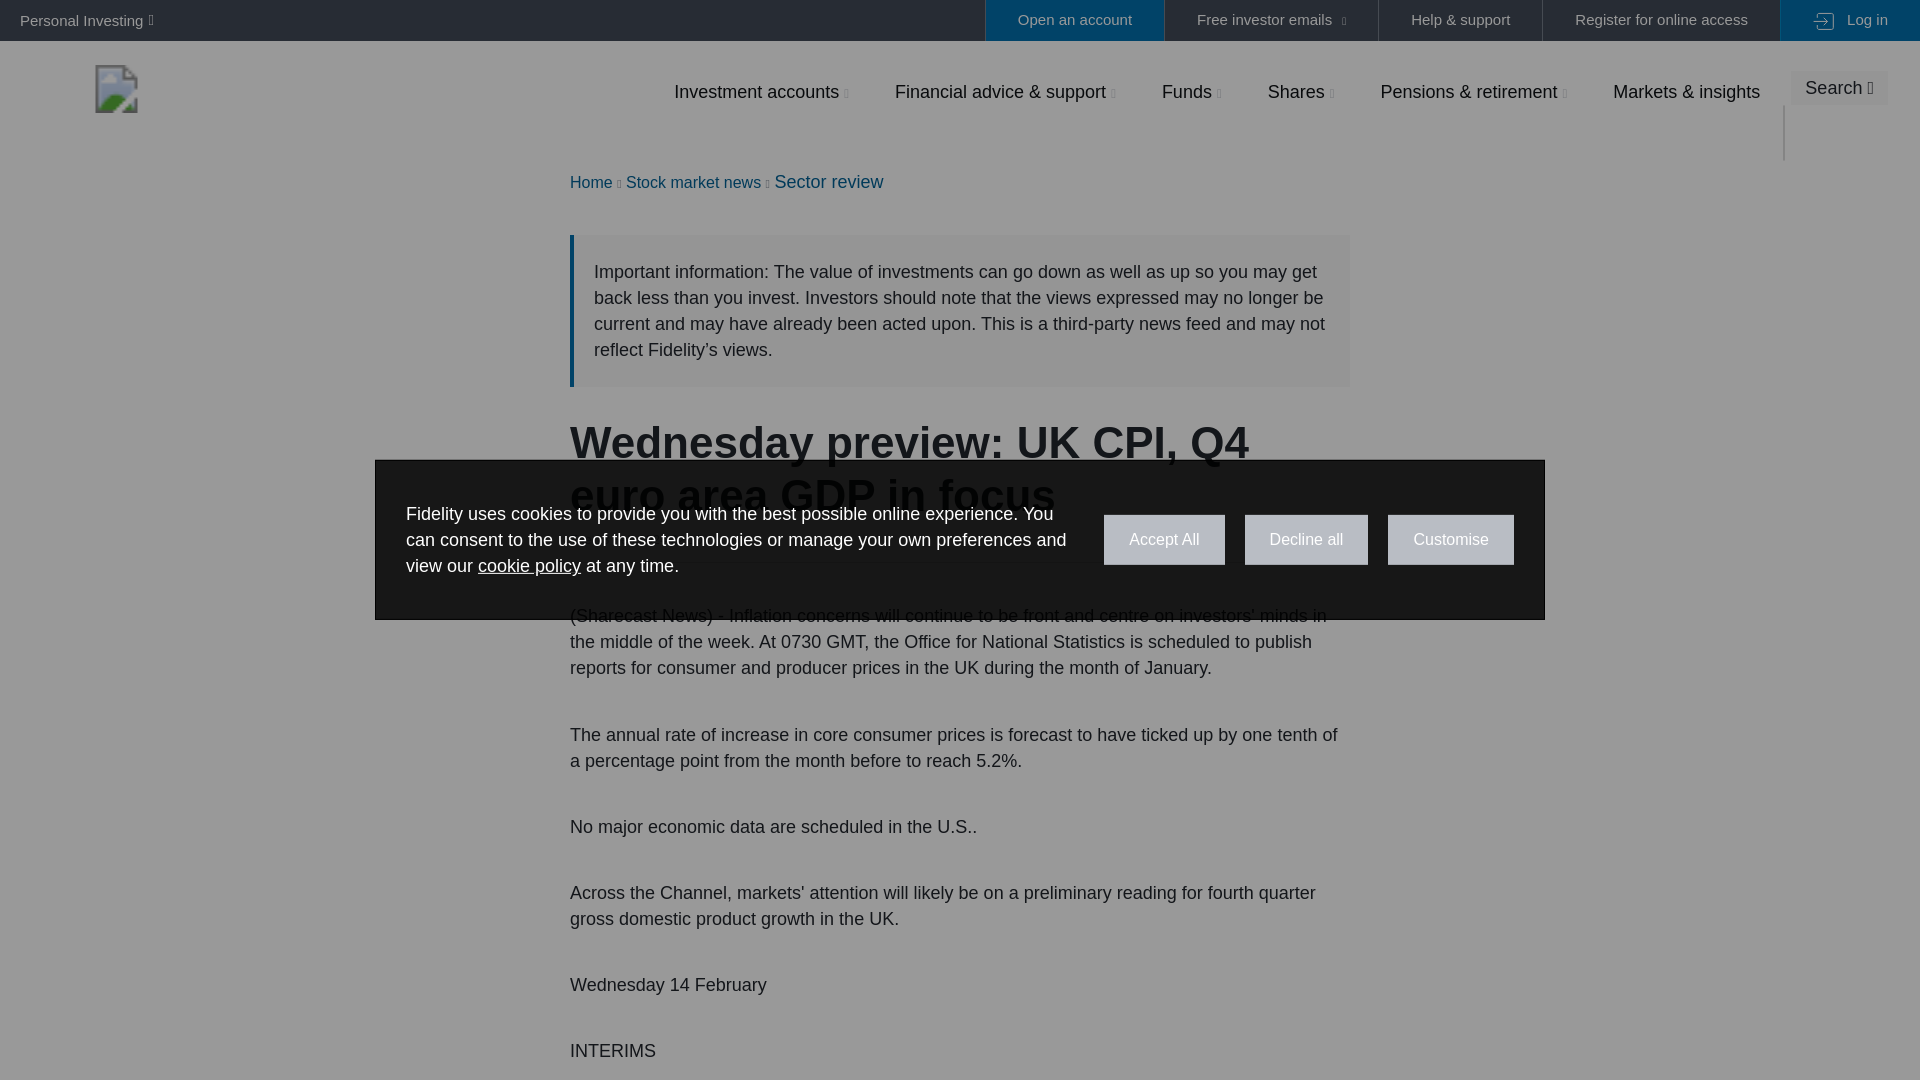 The width and height of the screenshot is (1920, 1080). I want to click on Register for online access, so click(1660, 20).